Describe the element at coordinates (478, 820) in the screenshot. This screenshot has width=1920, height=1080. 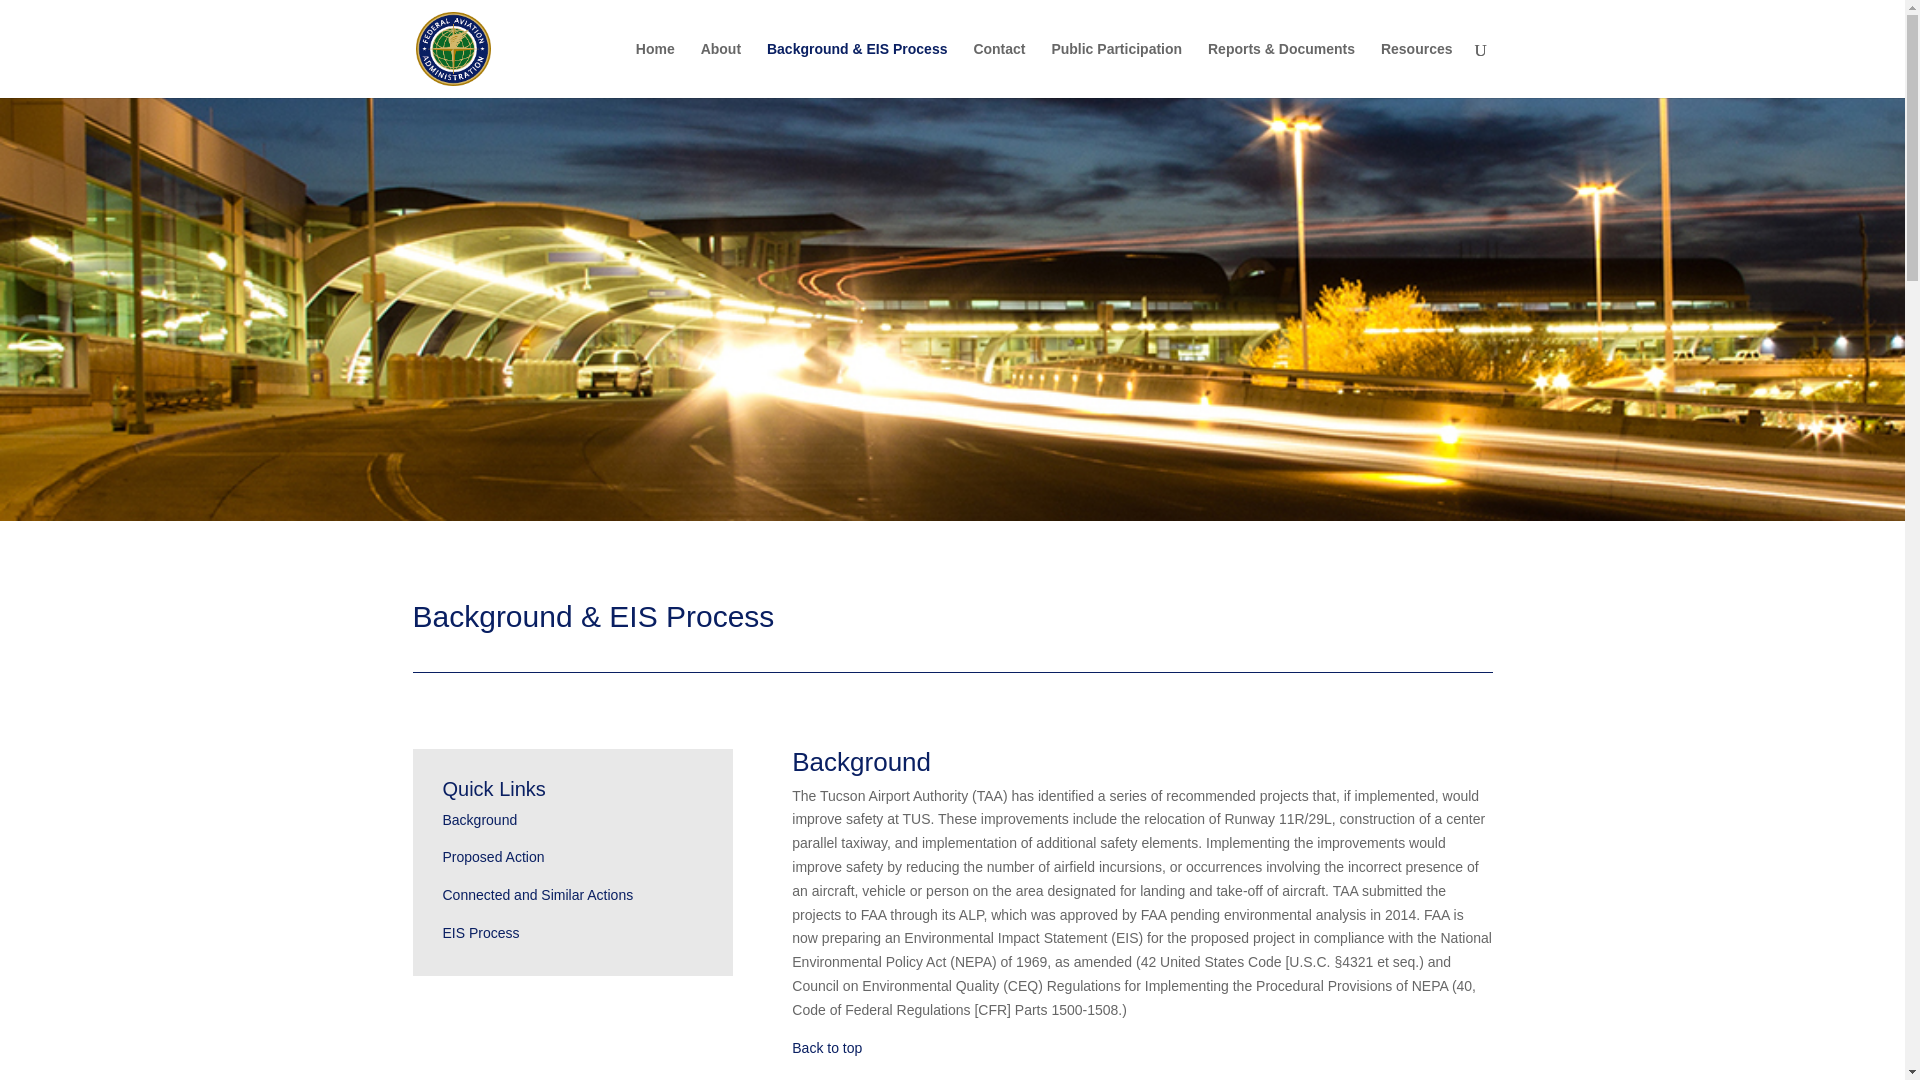
I see `Background` at that location.